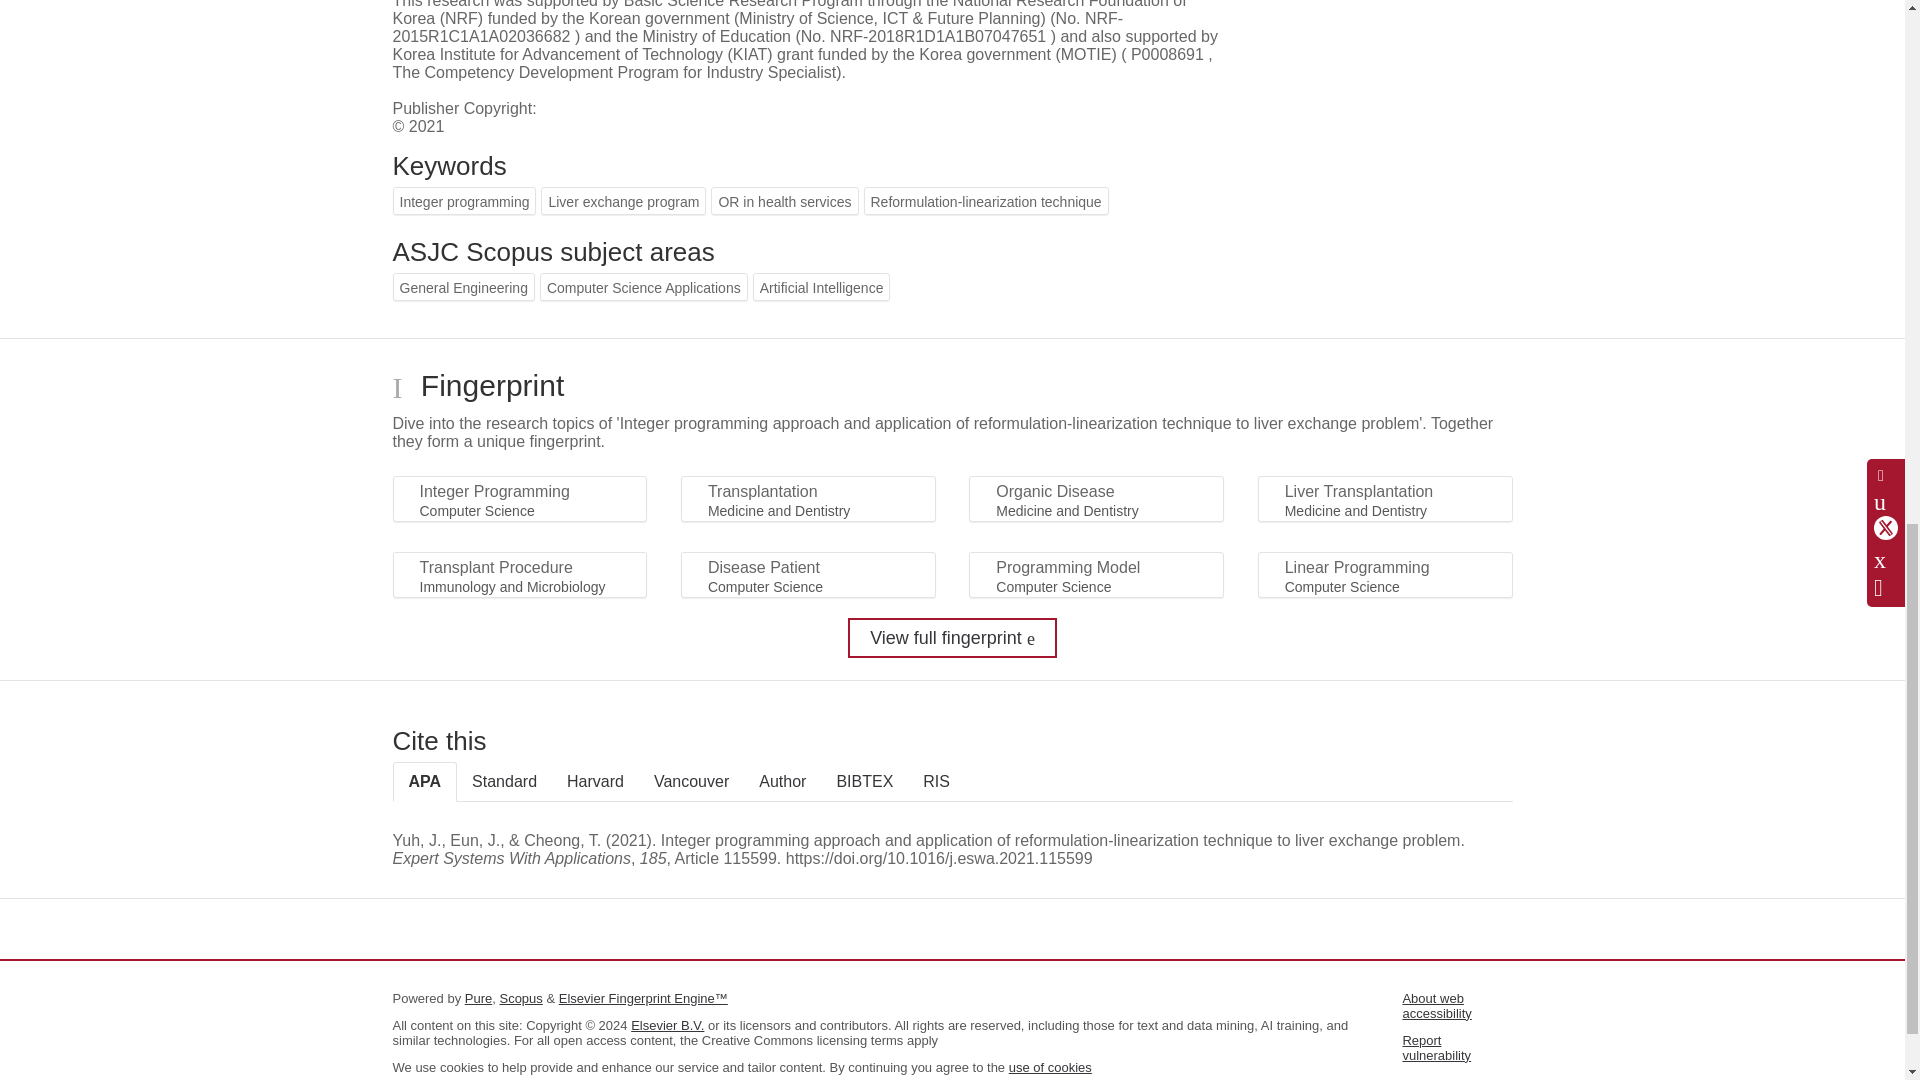 The height and width of the screenshot is (1080, 1920). What do you see at coordinates (478, 998) in the screenshot?
I see `Pure` at bounding box center [478, 998].